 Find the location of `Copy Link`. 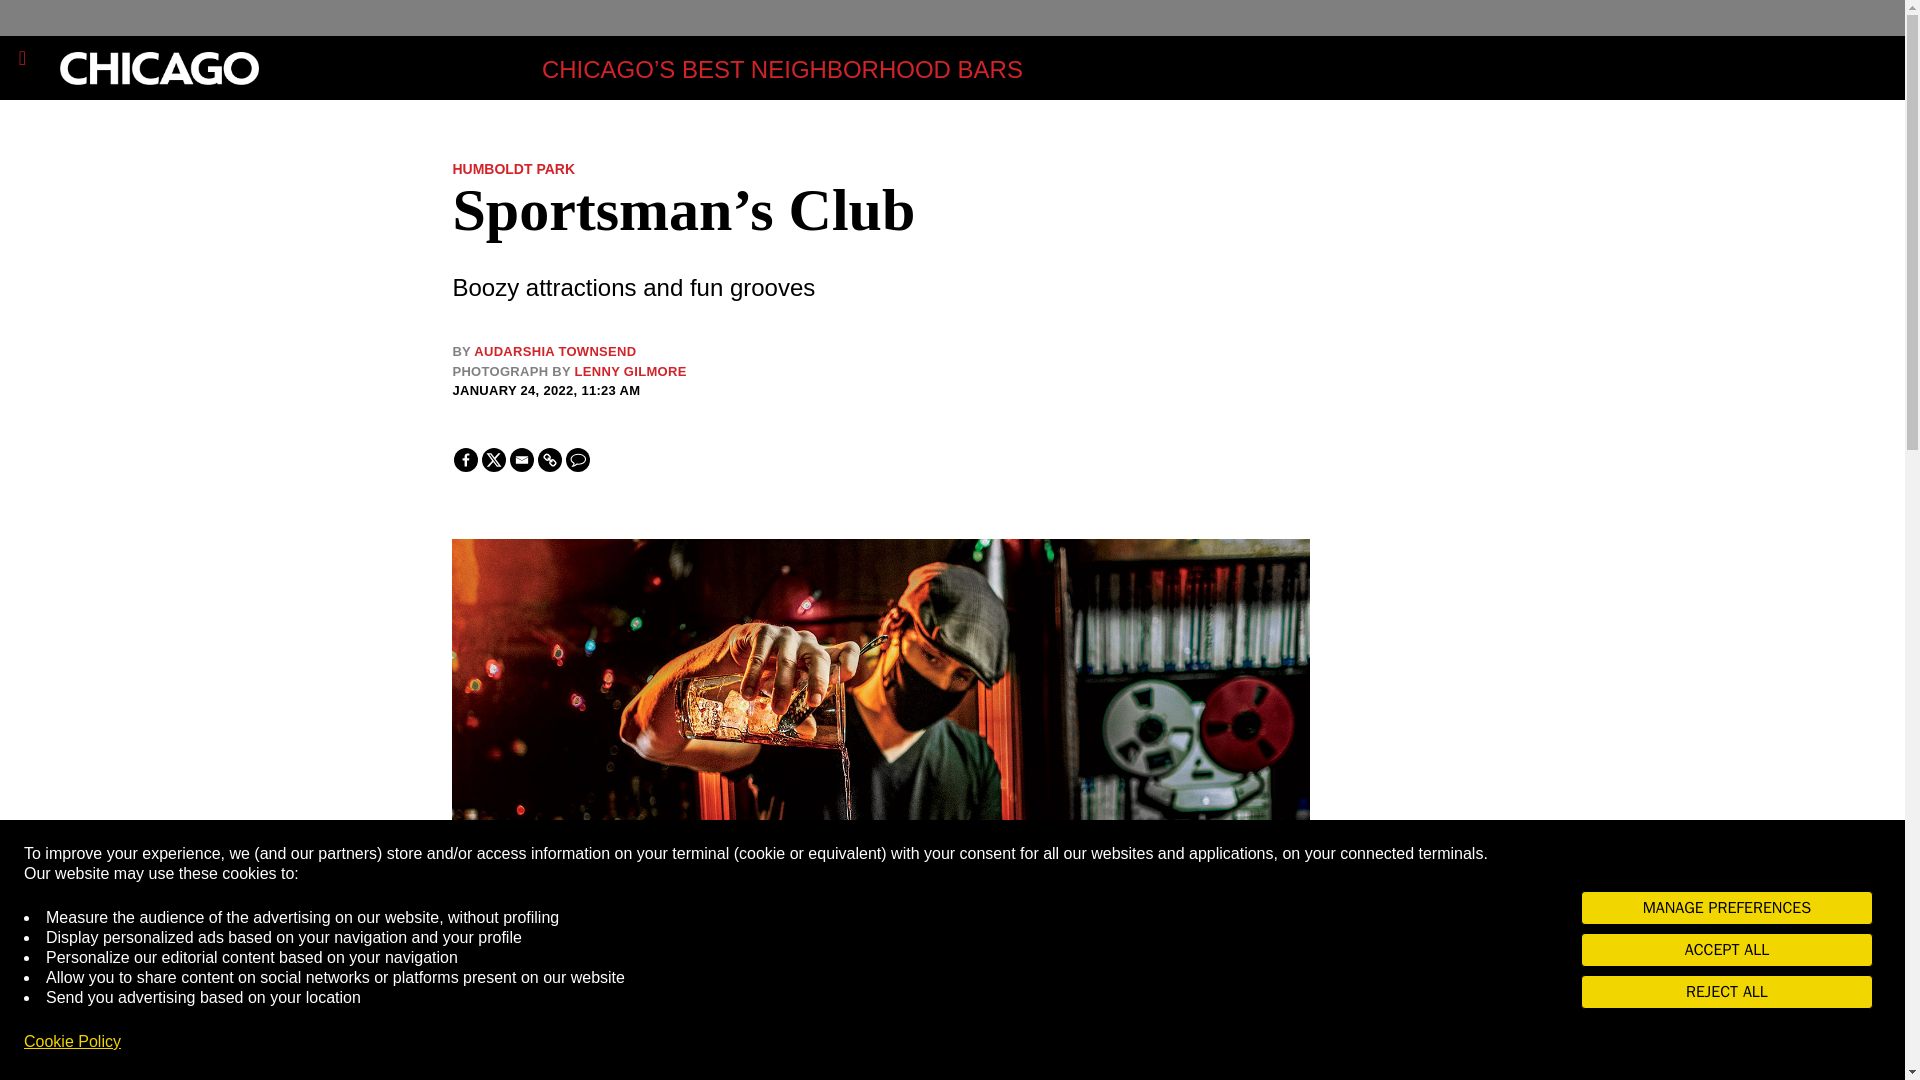

Copy Link is located at coordinates (550, 460).